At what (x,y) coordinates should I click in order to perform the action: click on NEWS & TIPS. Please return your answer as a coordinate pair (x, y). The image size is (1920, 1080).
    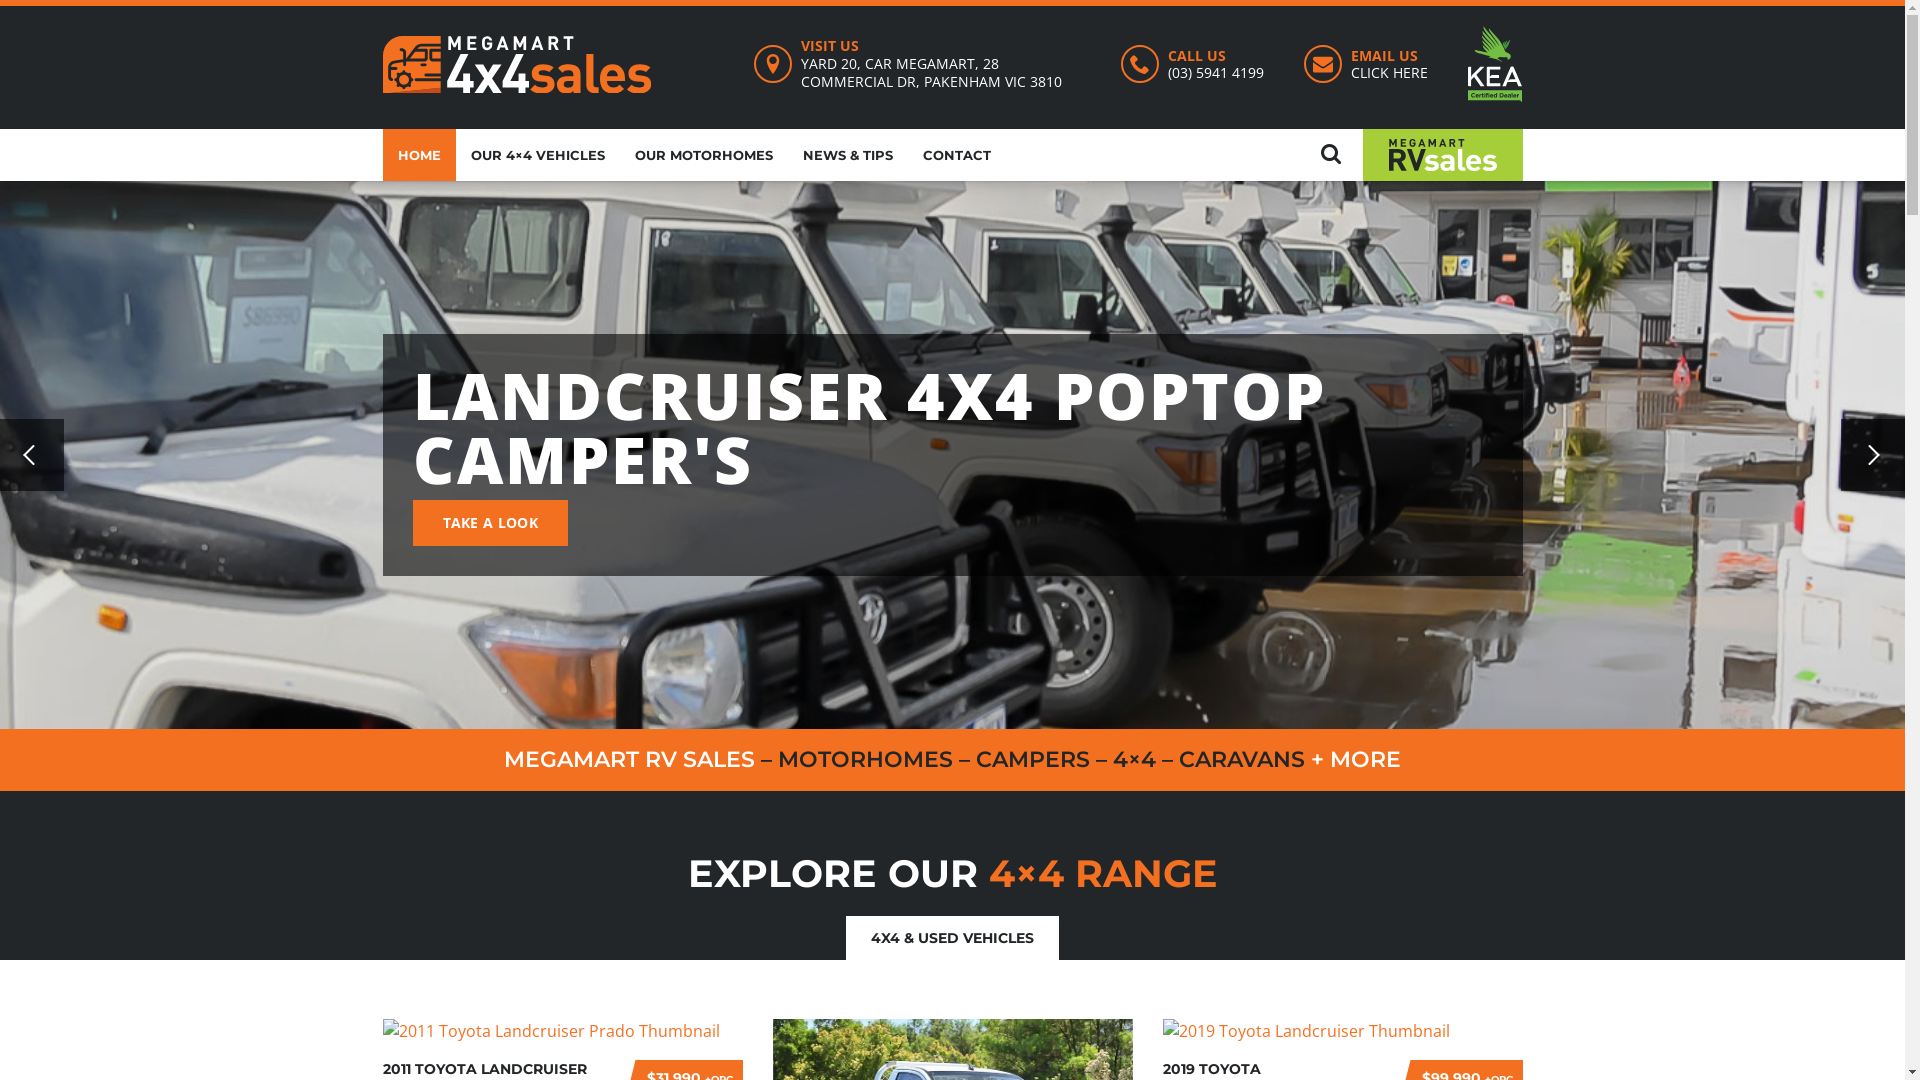
    Looking at the image, I should click on (848, 155).